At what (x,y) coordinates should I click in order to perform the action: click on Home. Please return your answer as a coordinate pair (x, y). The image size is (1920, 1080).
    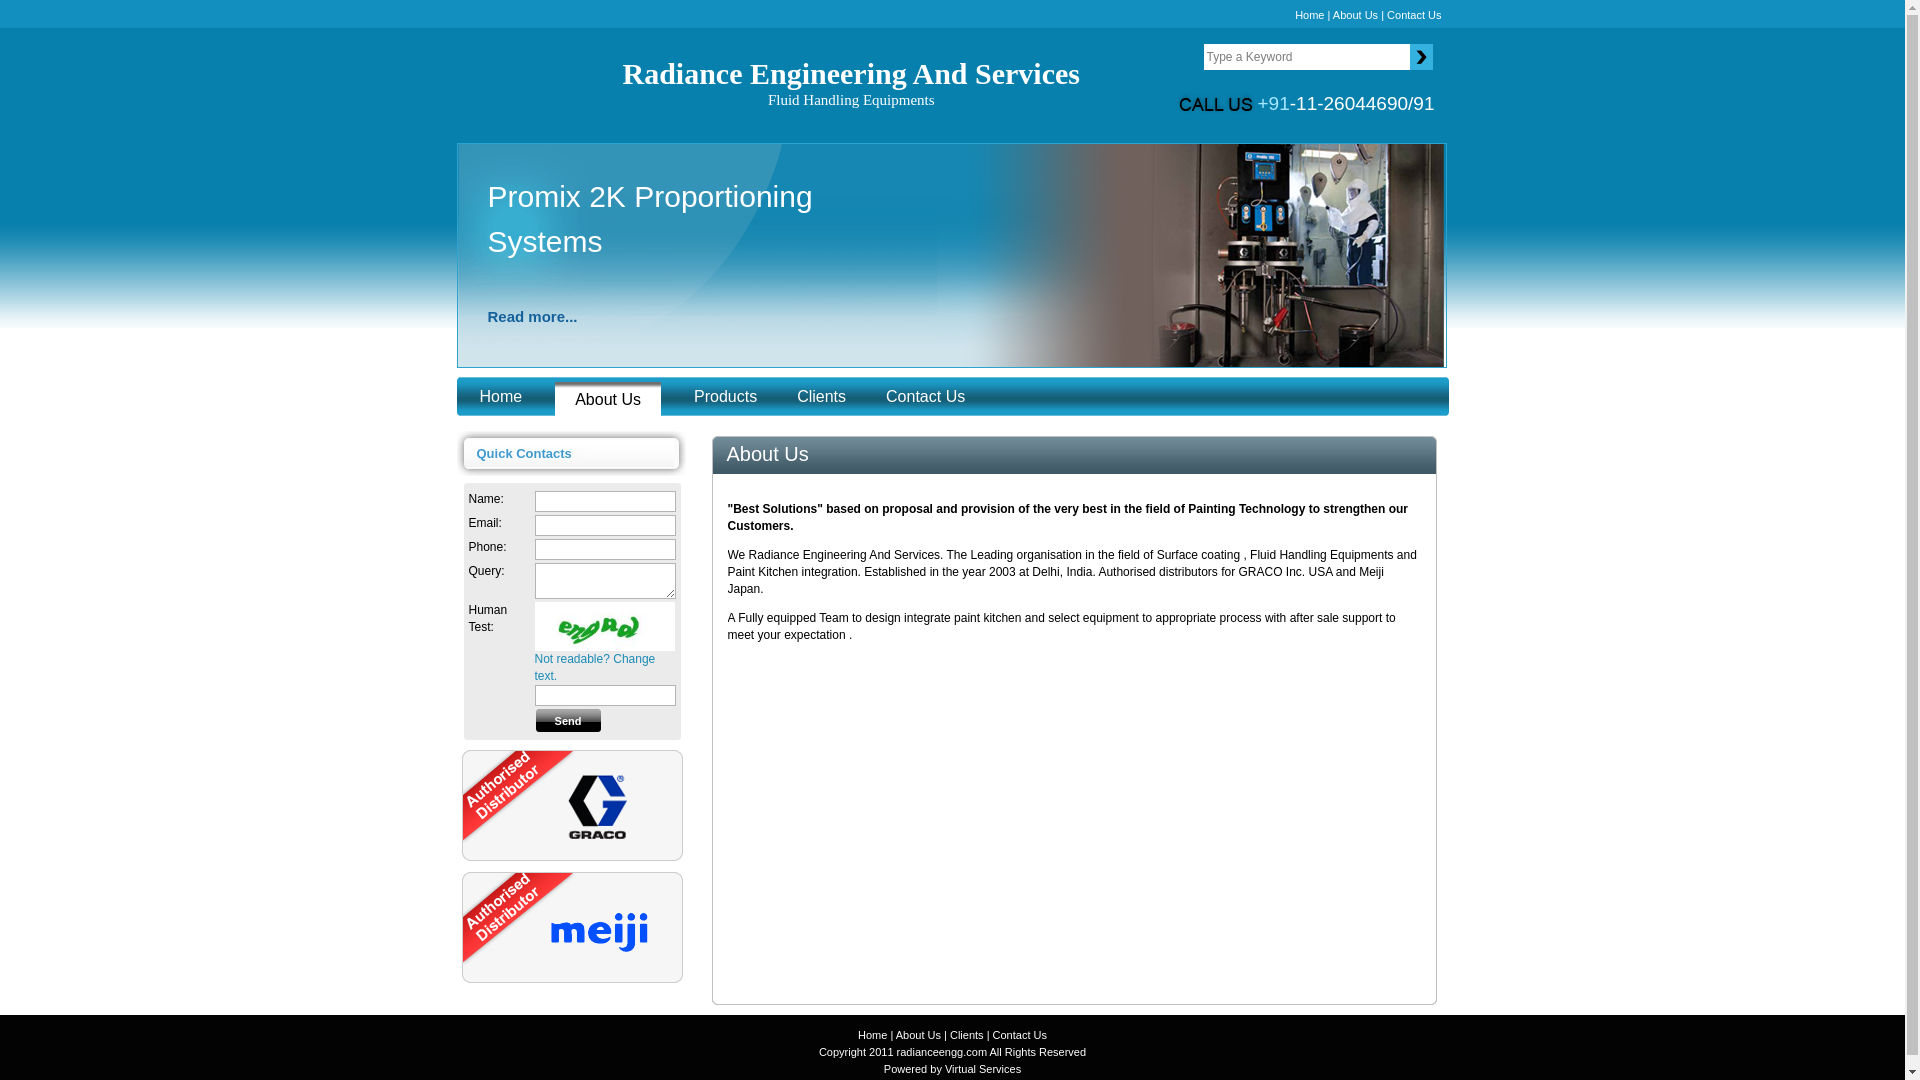
    Looking at the image, I should click on (850, 86).